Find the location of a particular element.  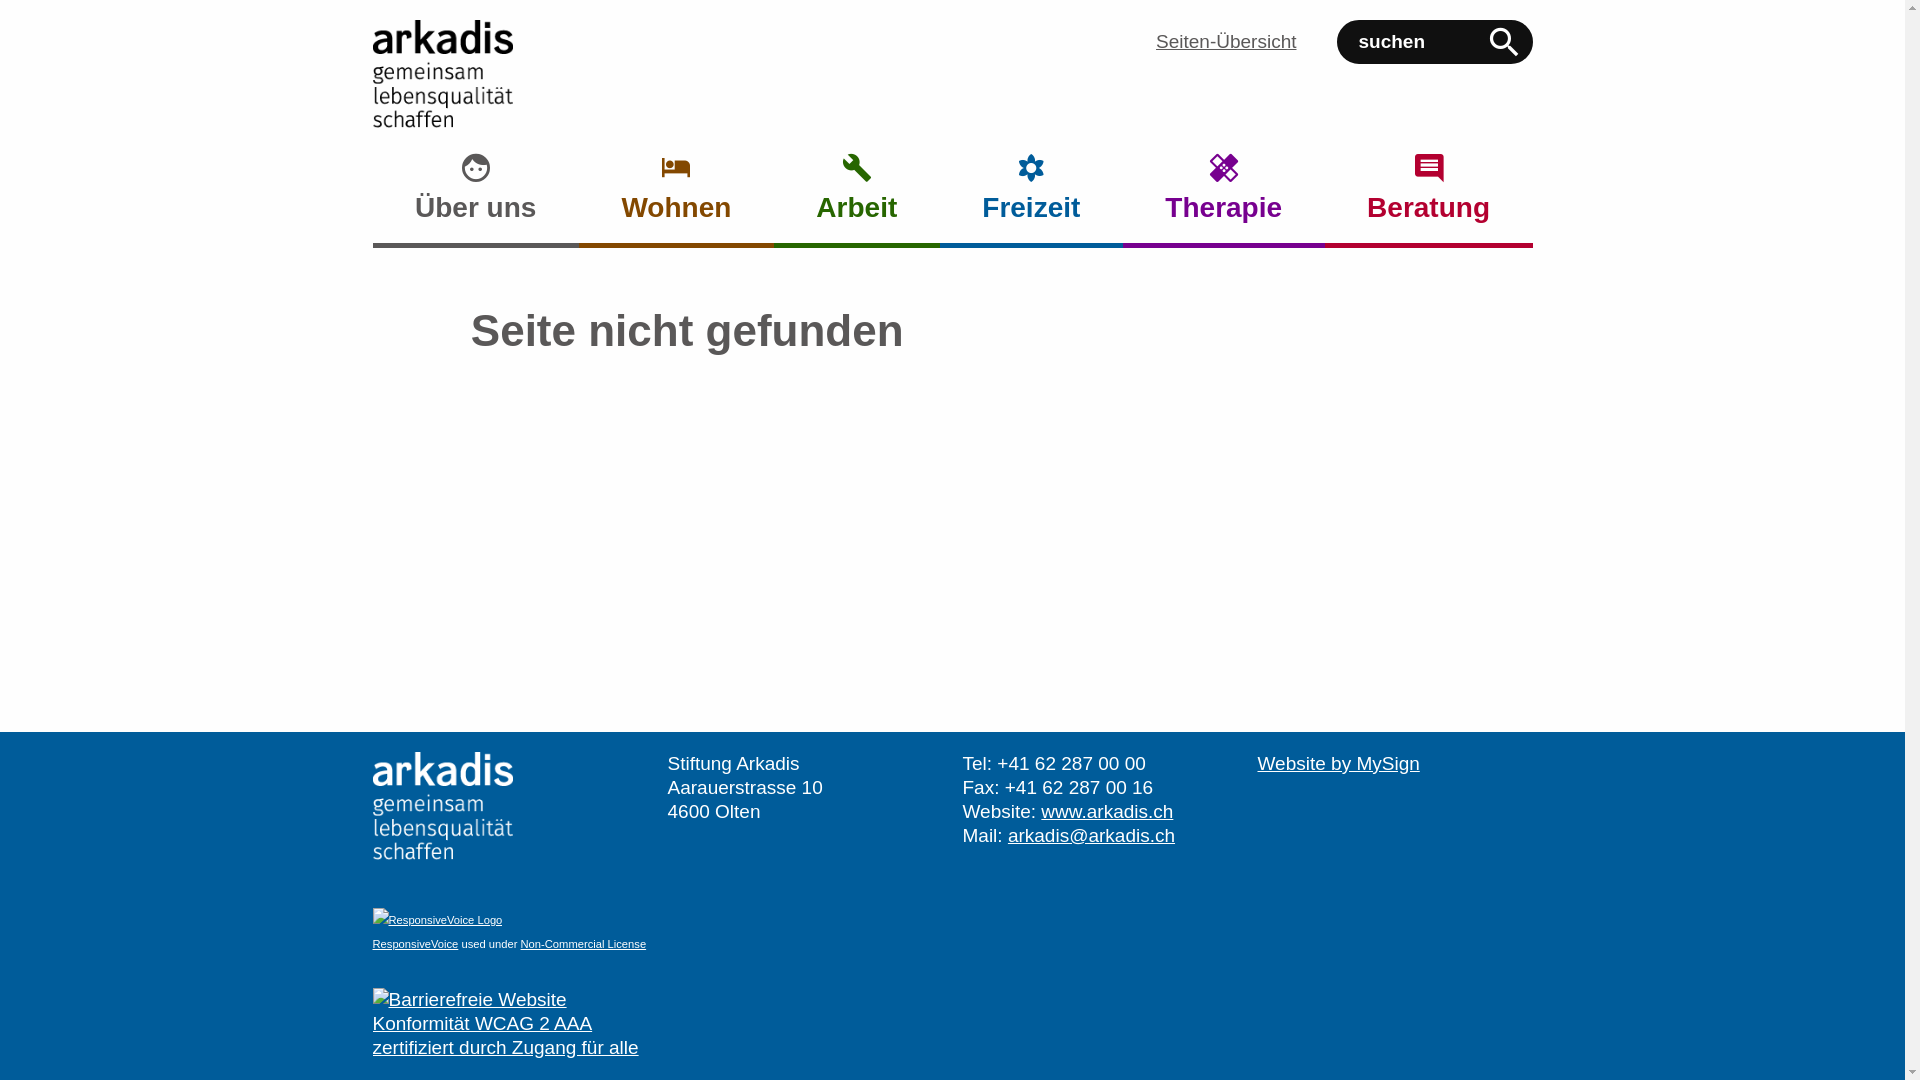

arkadis@arkadis.ch is located at coordinates (1092, 836).